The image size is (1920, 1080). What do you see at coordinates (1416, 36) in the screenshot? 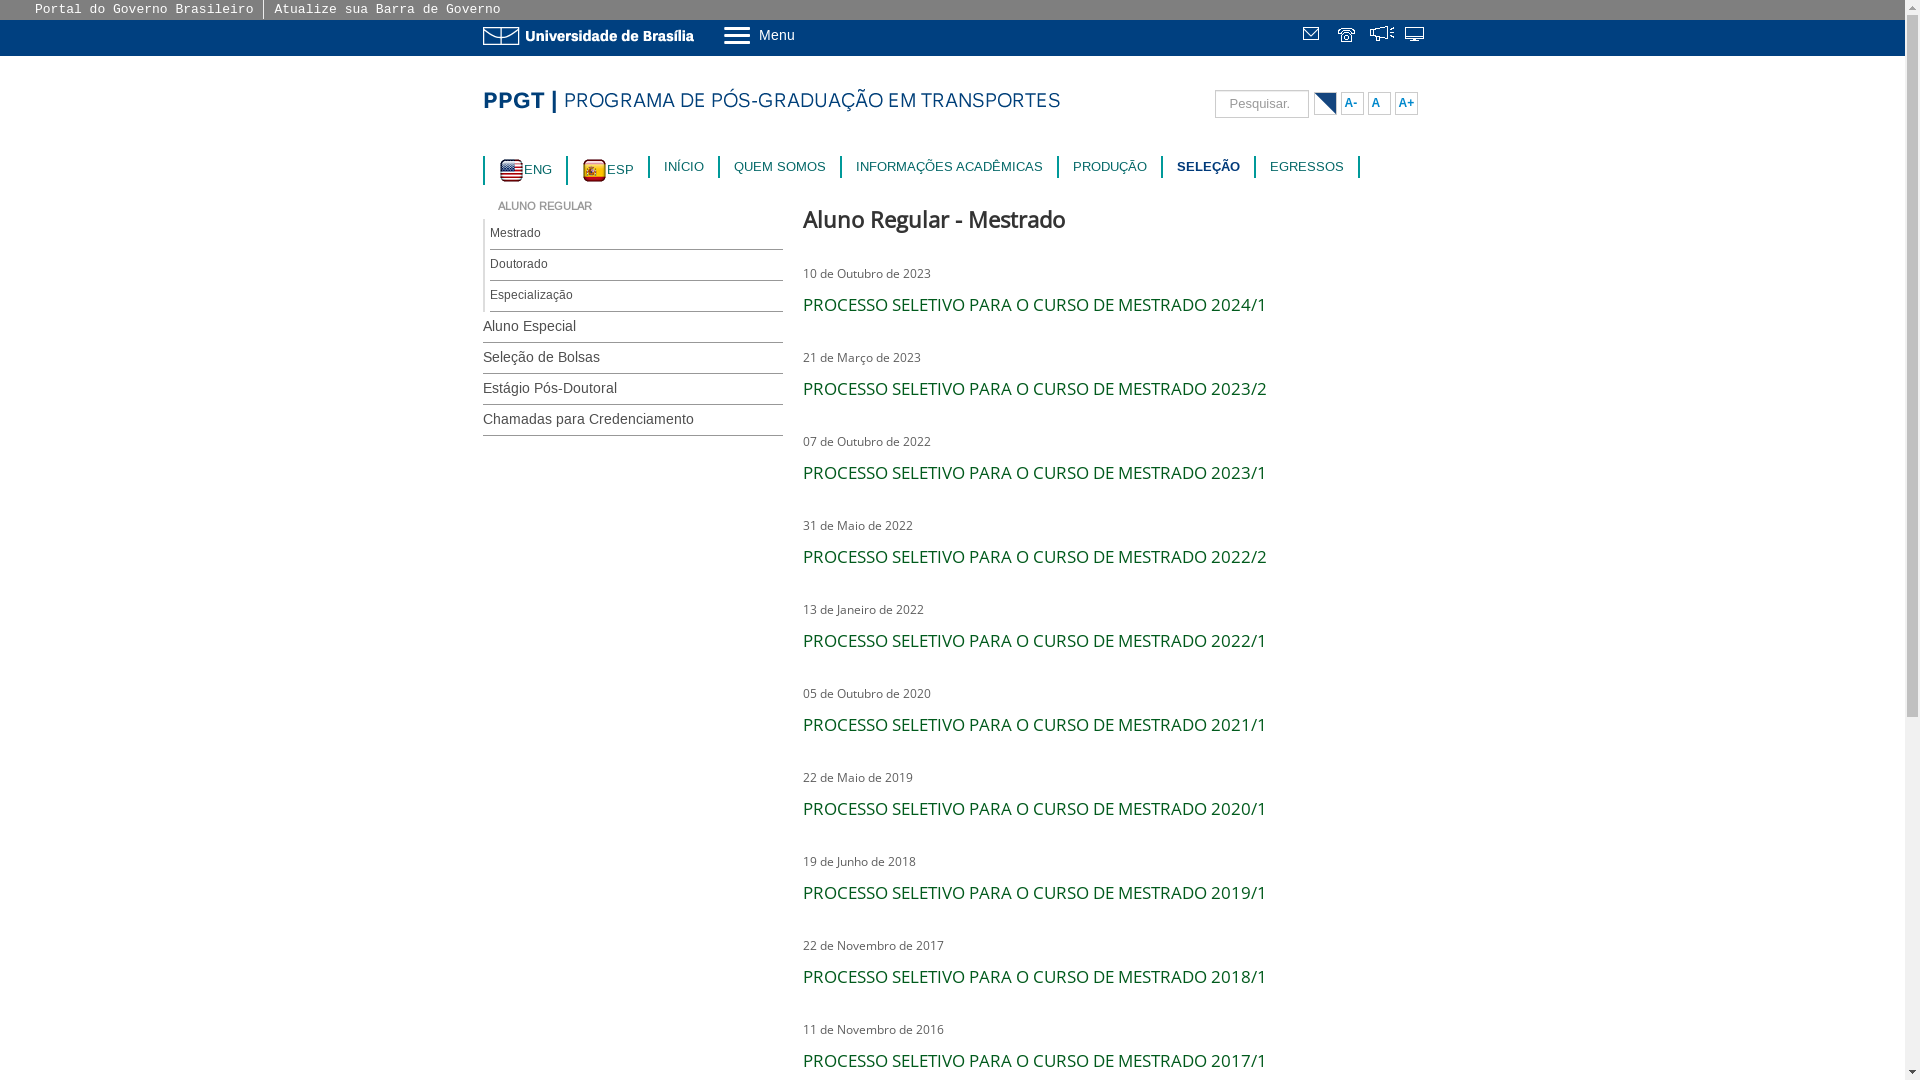
I see ` ` at bounding box center [1416, 36].